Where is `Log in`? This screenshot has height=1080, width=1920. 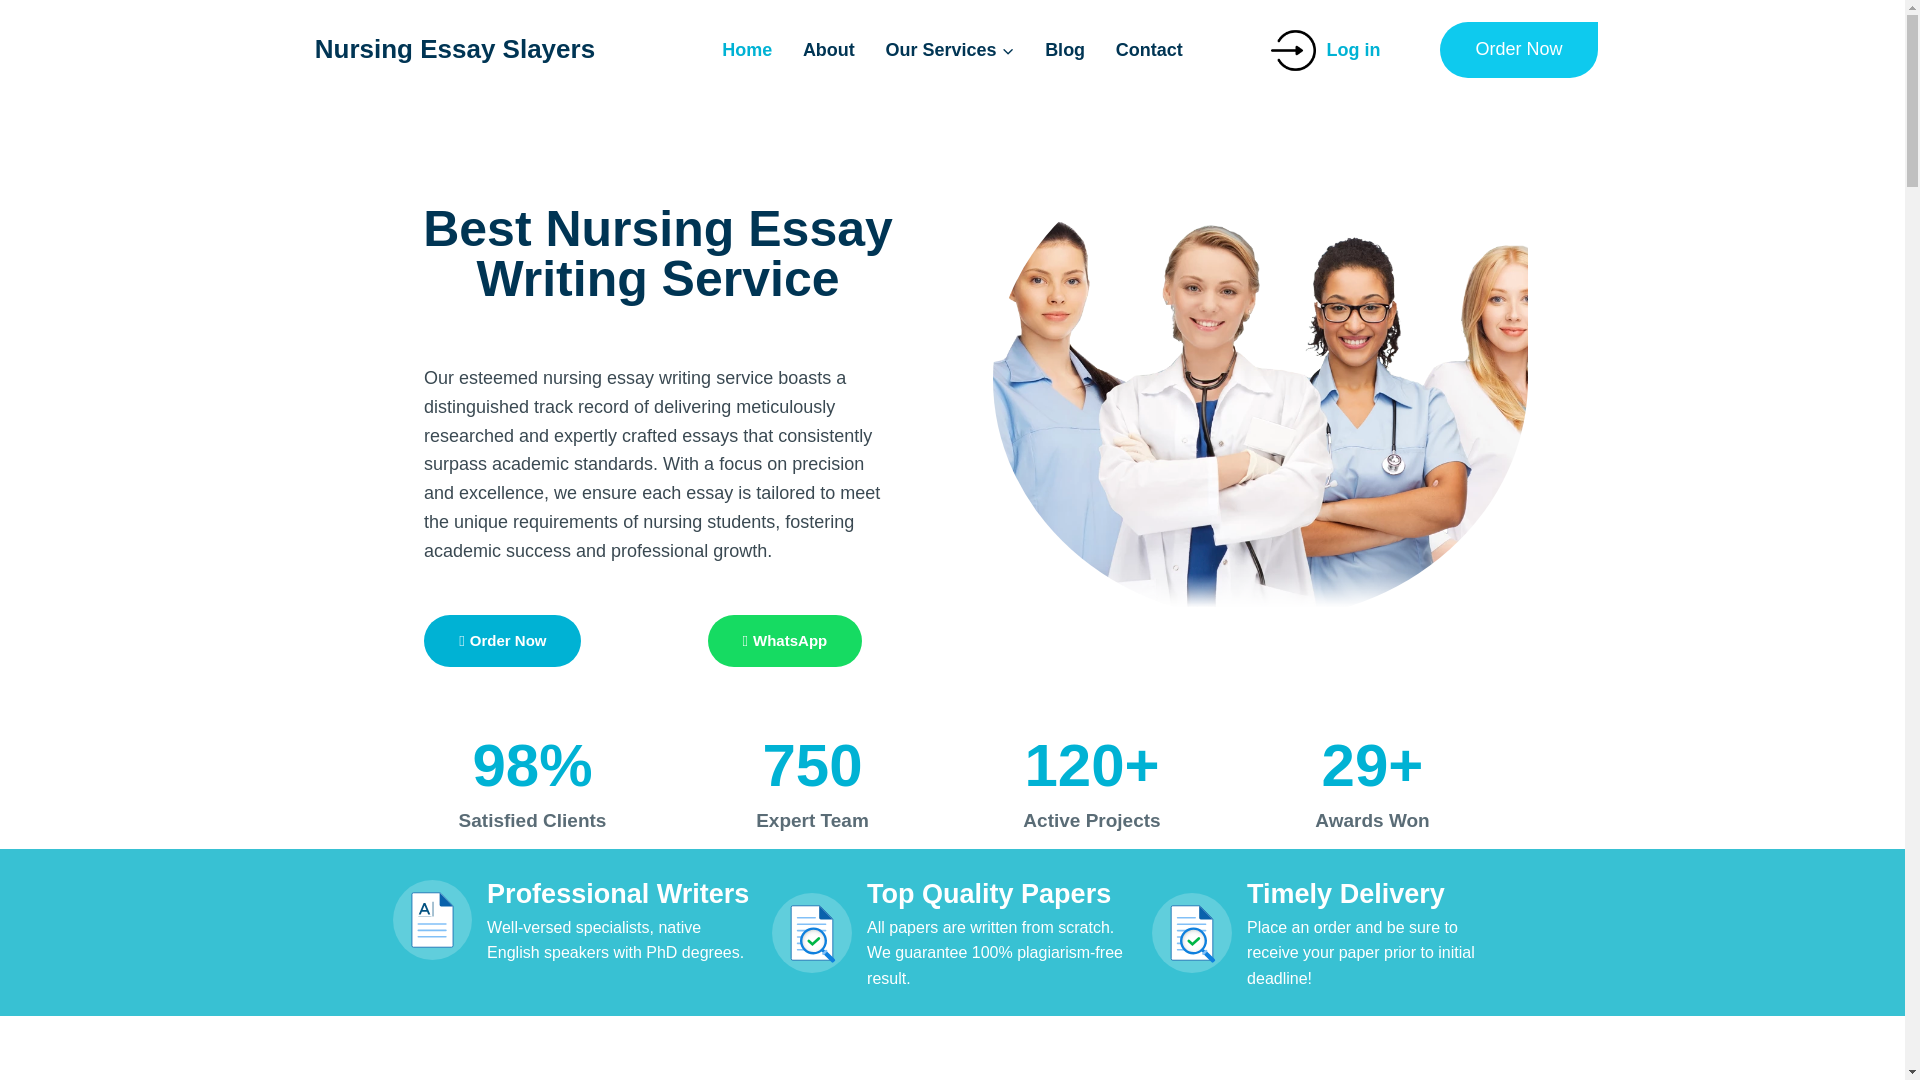
Log in is located at coordinates (1340, 48).